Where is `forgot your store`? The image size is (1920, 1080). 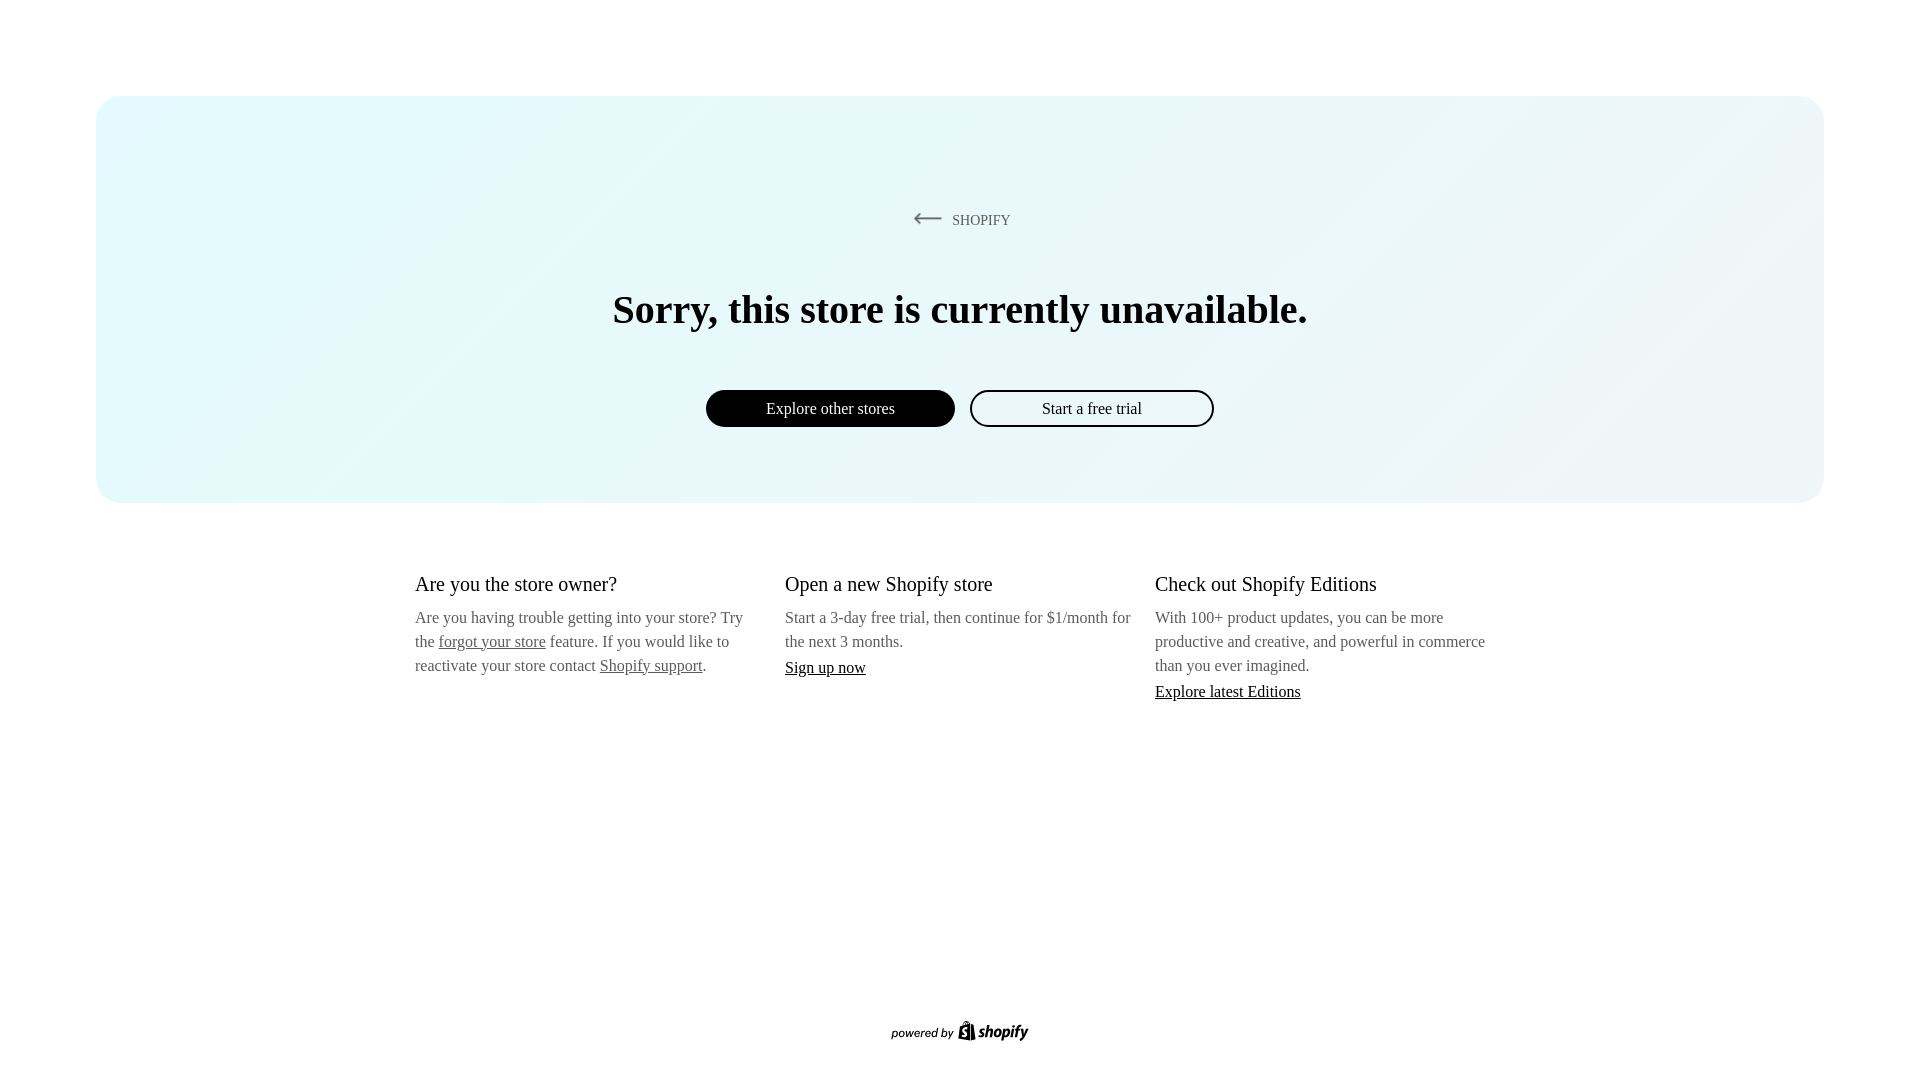
forgot your store is located at coordinates (492, 641).